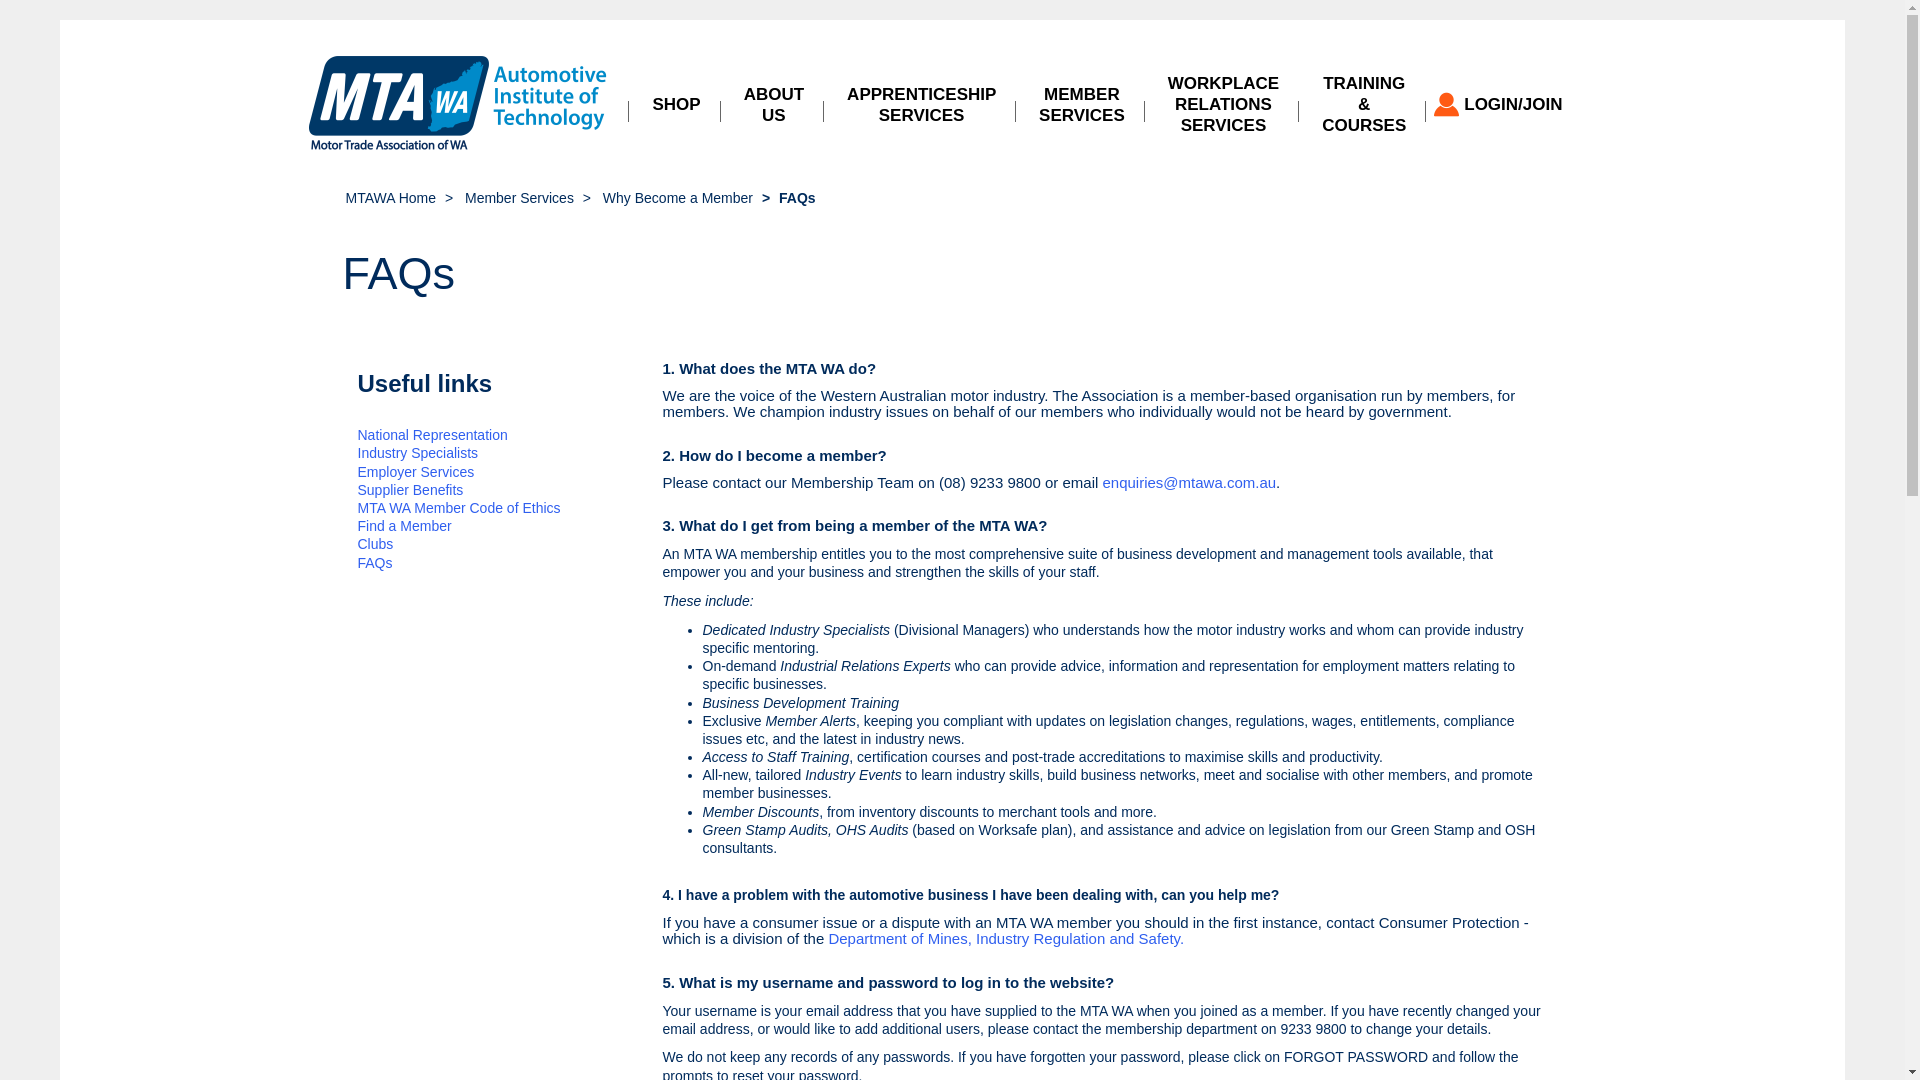 Image resolution: width=1920 pixels, height=1080 pixels. Describe the element at coordinates (1006, 938) in the screenshot. I see `Department of Mines, Industry Regulation and Safety.` at that location.